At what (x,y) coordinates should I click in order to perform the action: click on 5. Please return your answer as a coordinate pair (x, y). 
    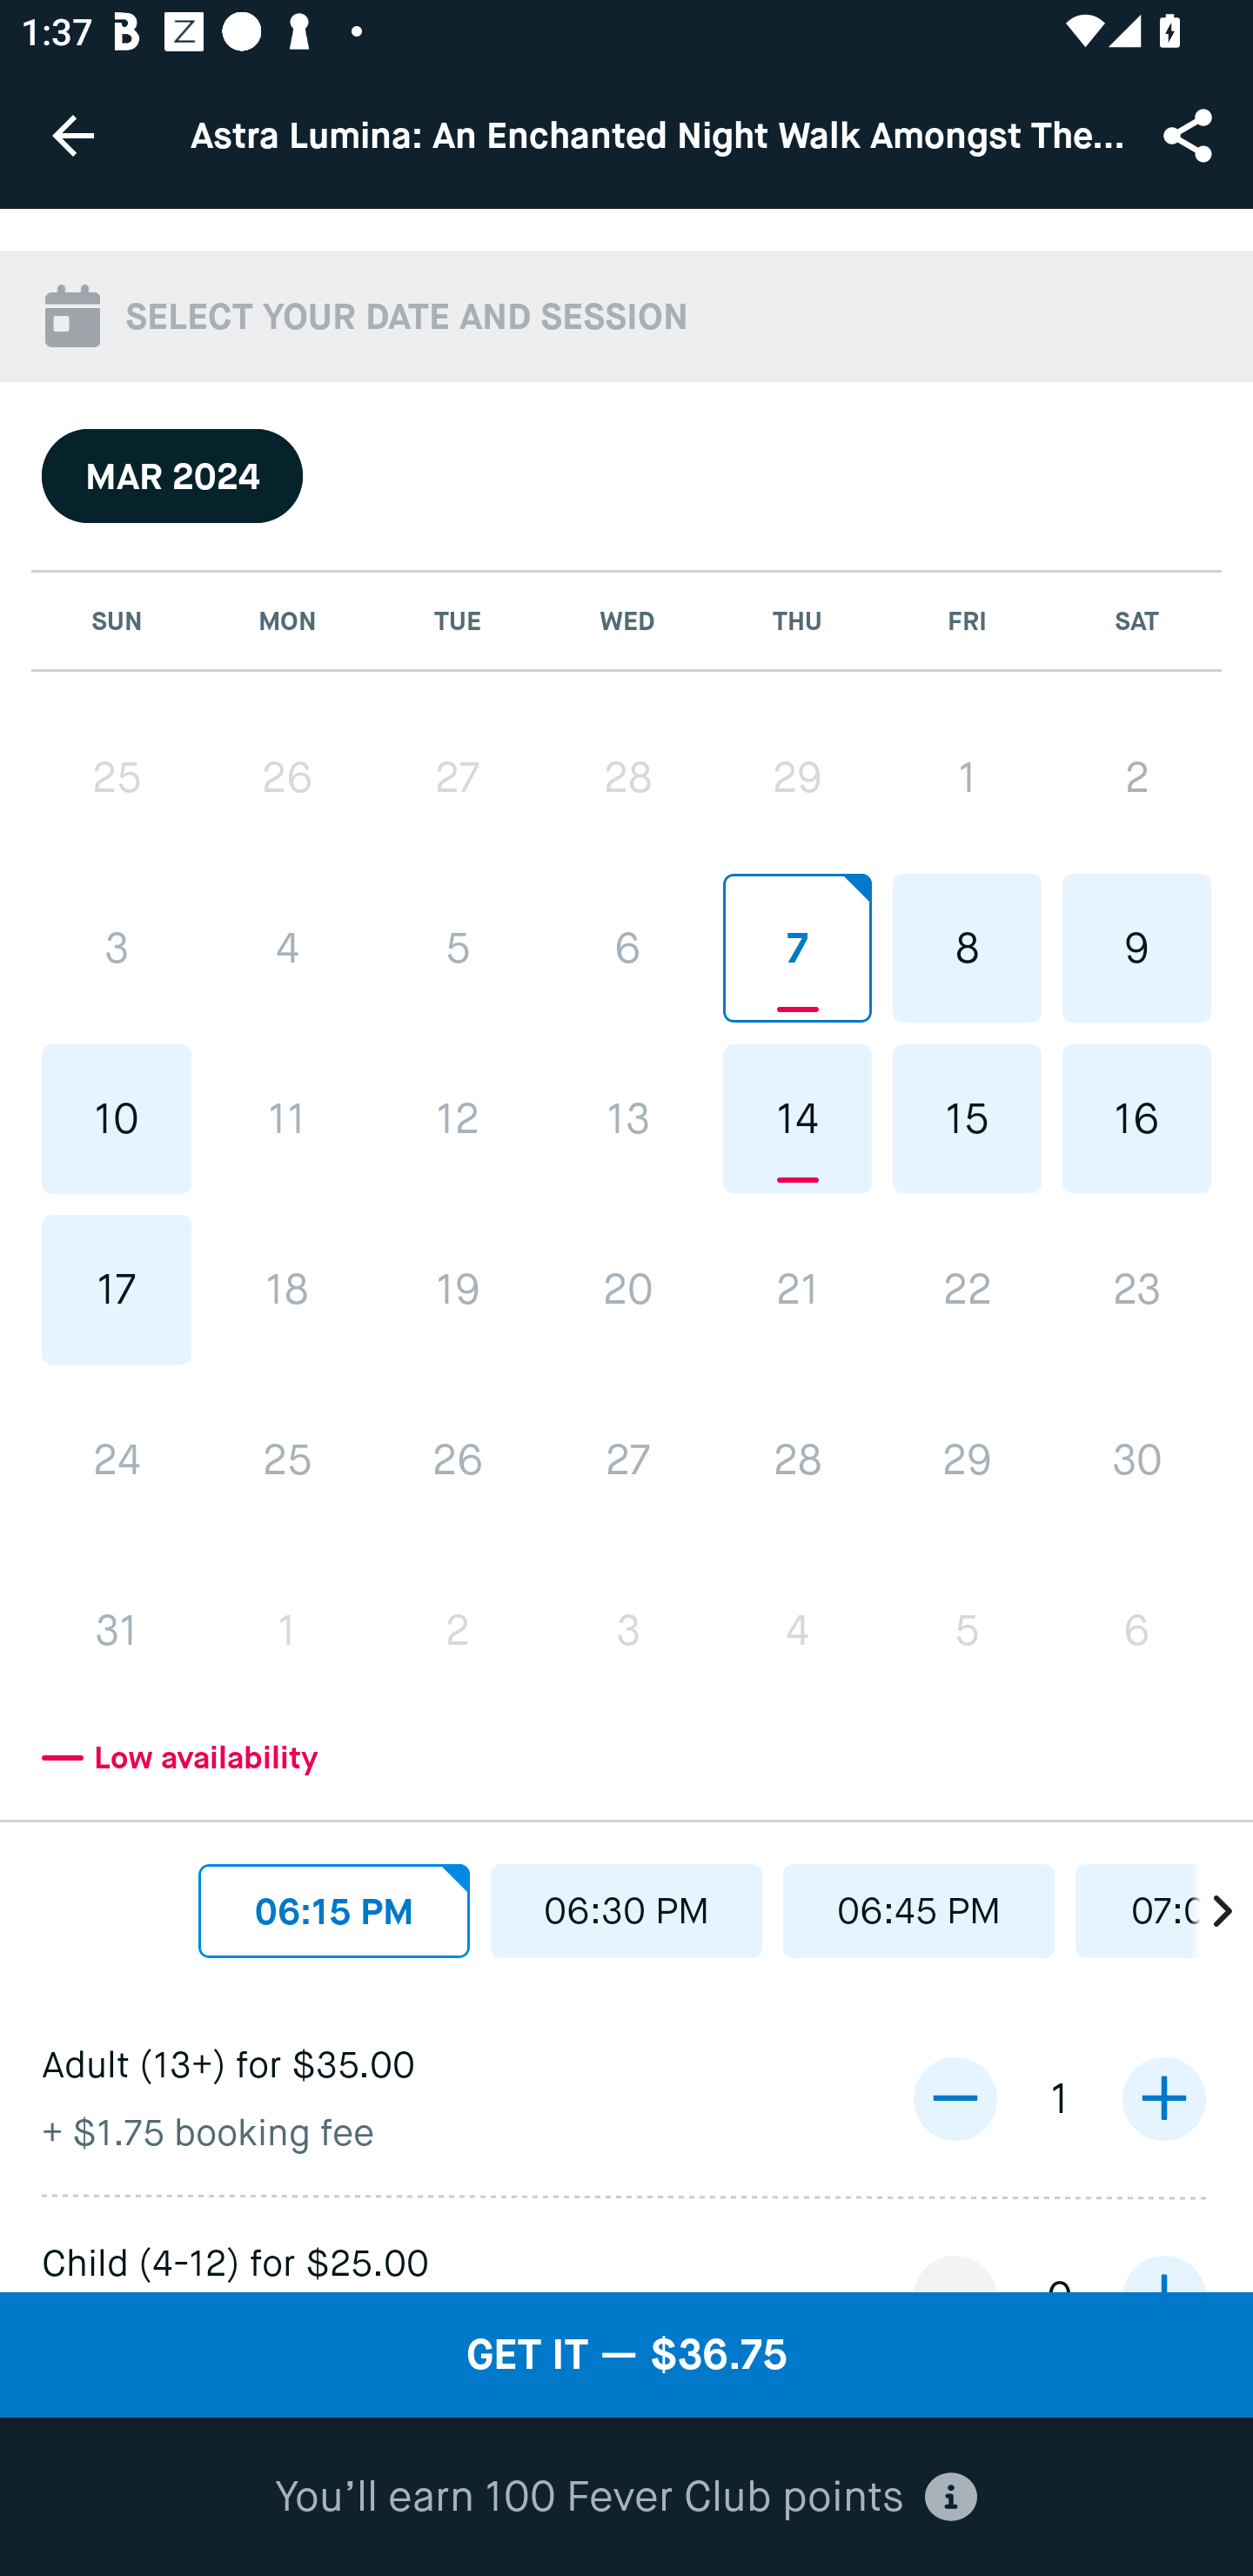
    Looking at the image, I should click on (458, 948).